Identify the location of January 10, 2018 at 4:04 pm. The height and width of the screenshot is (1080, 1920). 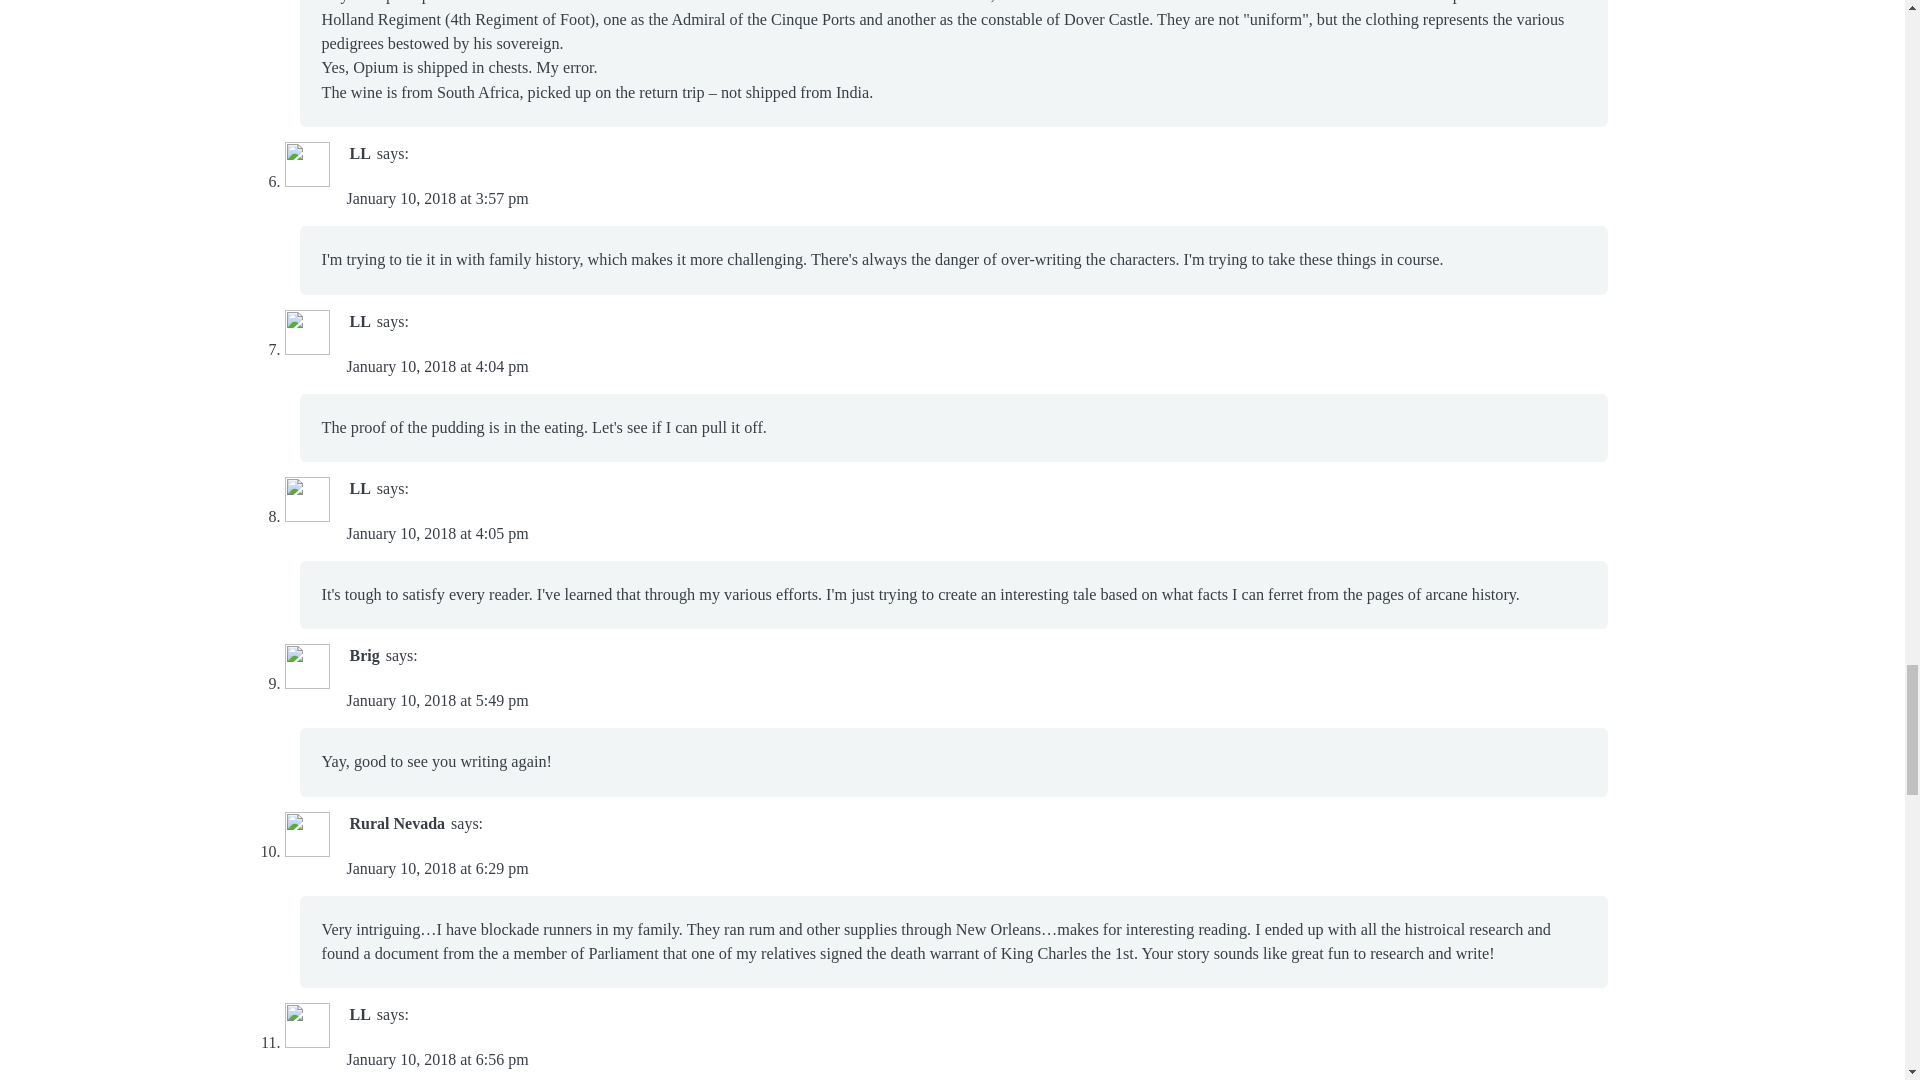
(436, 366).